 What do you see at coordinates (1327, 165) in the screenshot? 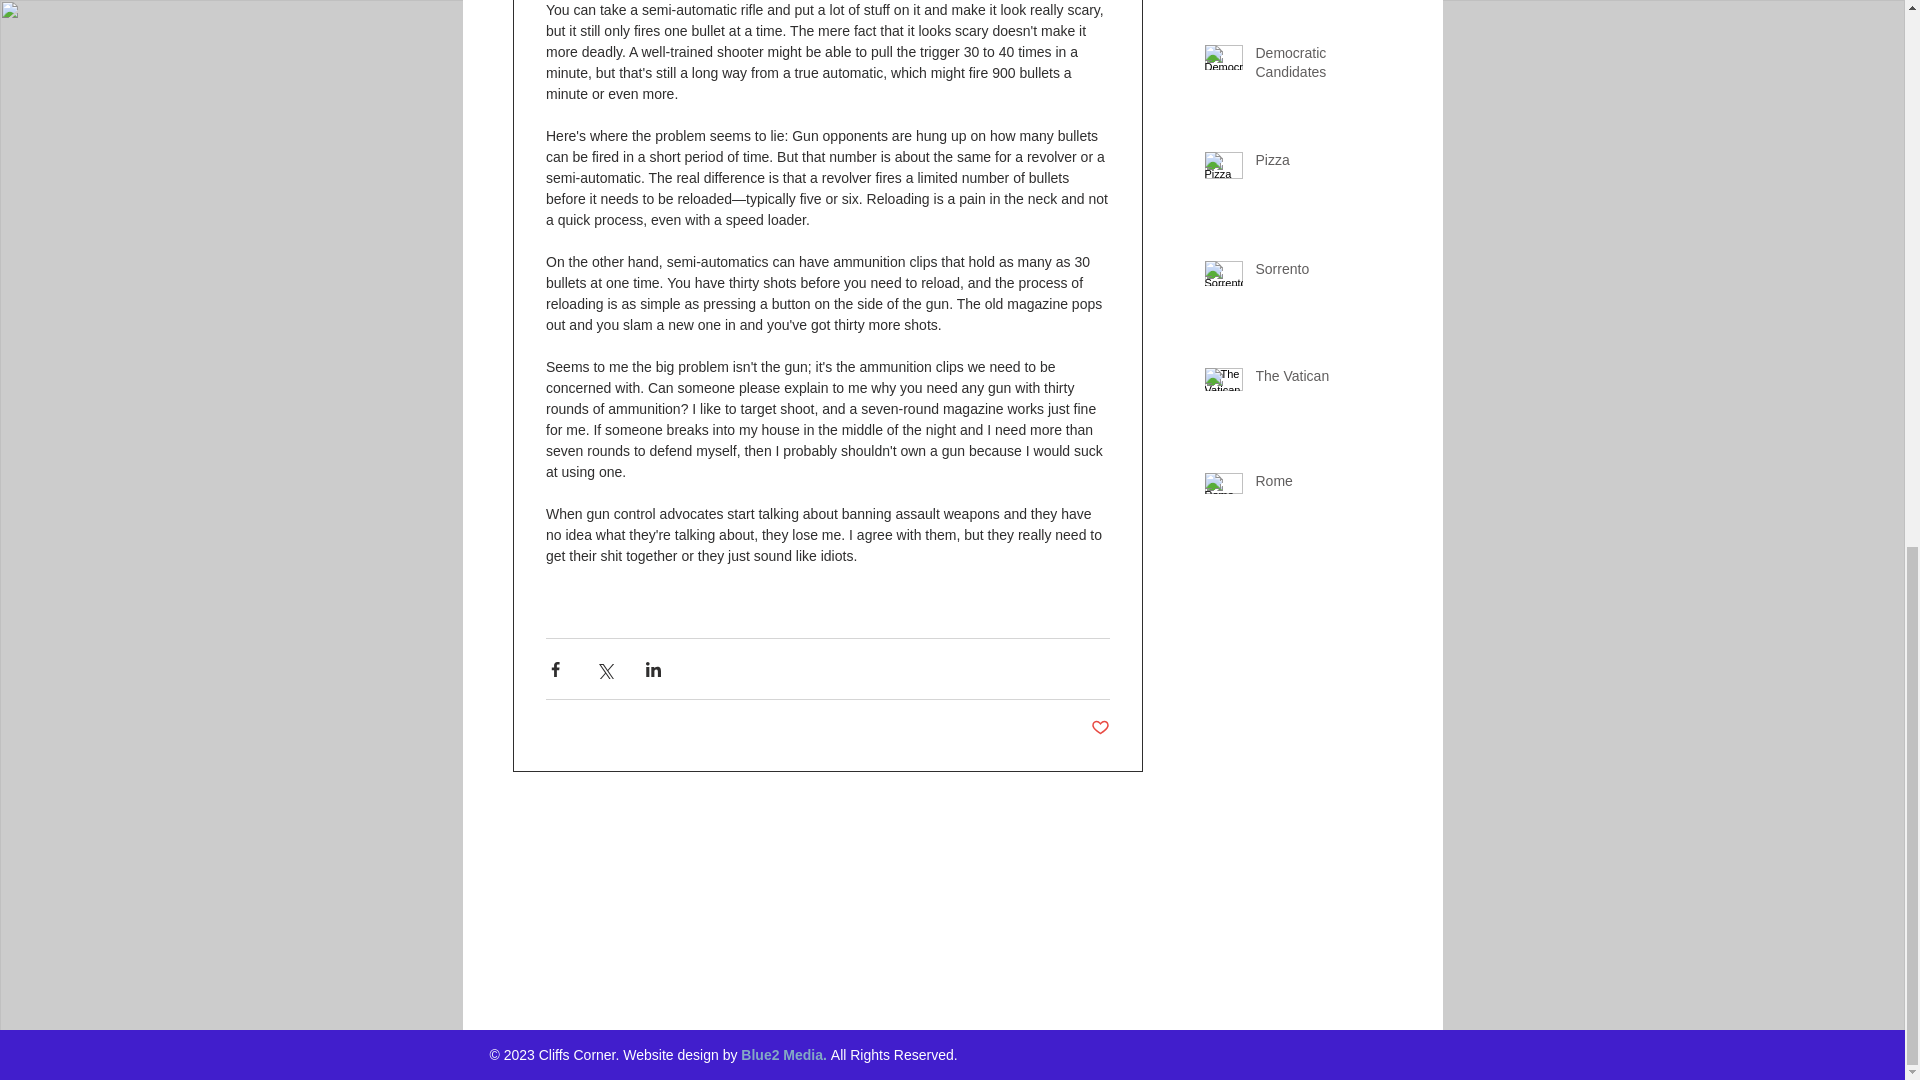
I see `Pizza` at bounding box center [1327, 165].